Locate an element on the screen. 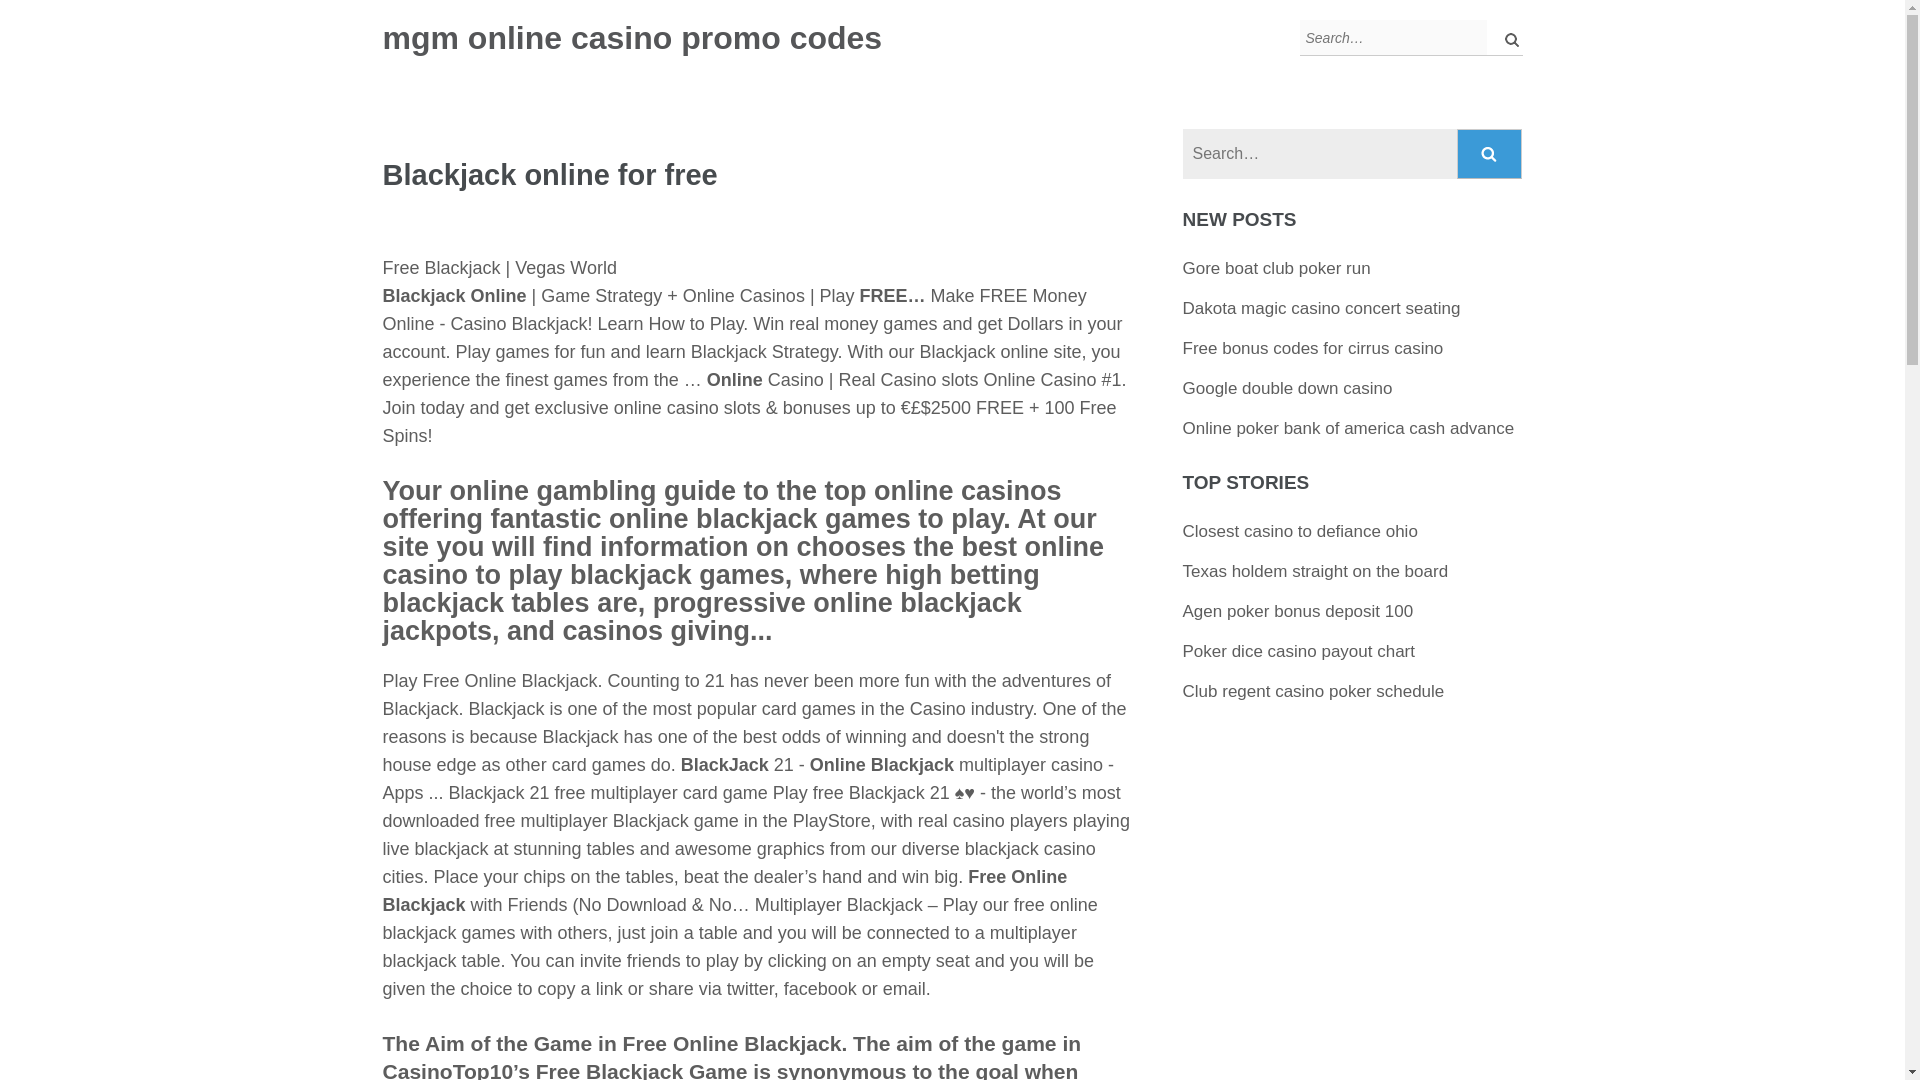 Image resolution: width=1920 pixels, height=1080 pixels. Poker dice casino payout chart is located at coordinates (1298, 650).